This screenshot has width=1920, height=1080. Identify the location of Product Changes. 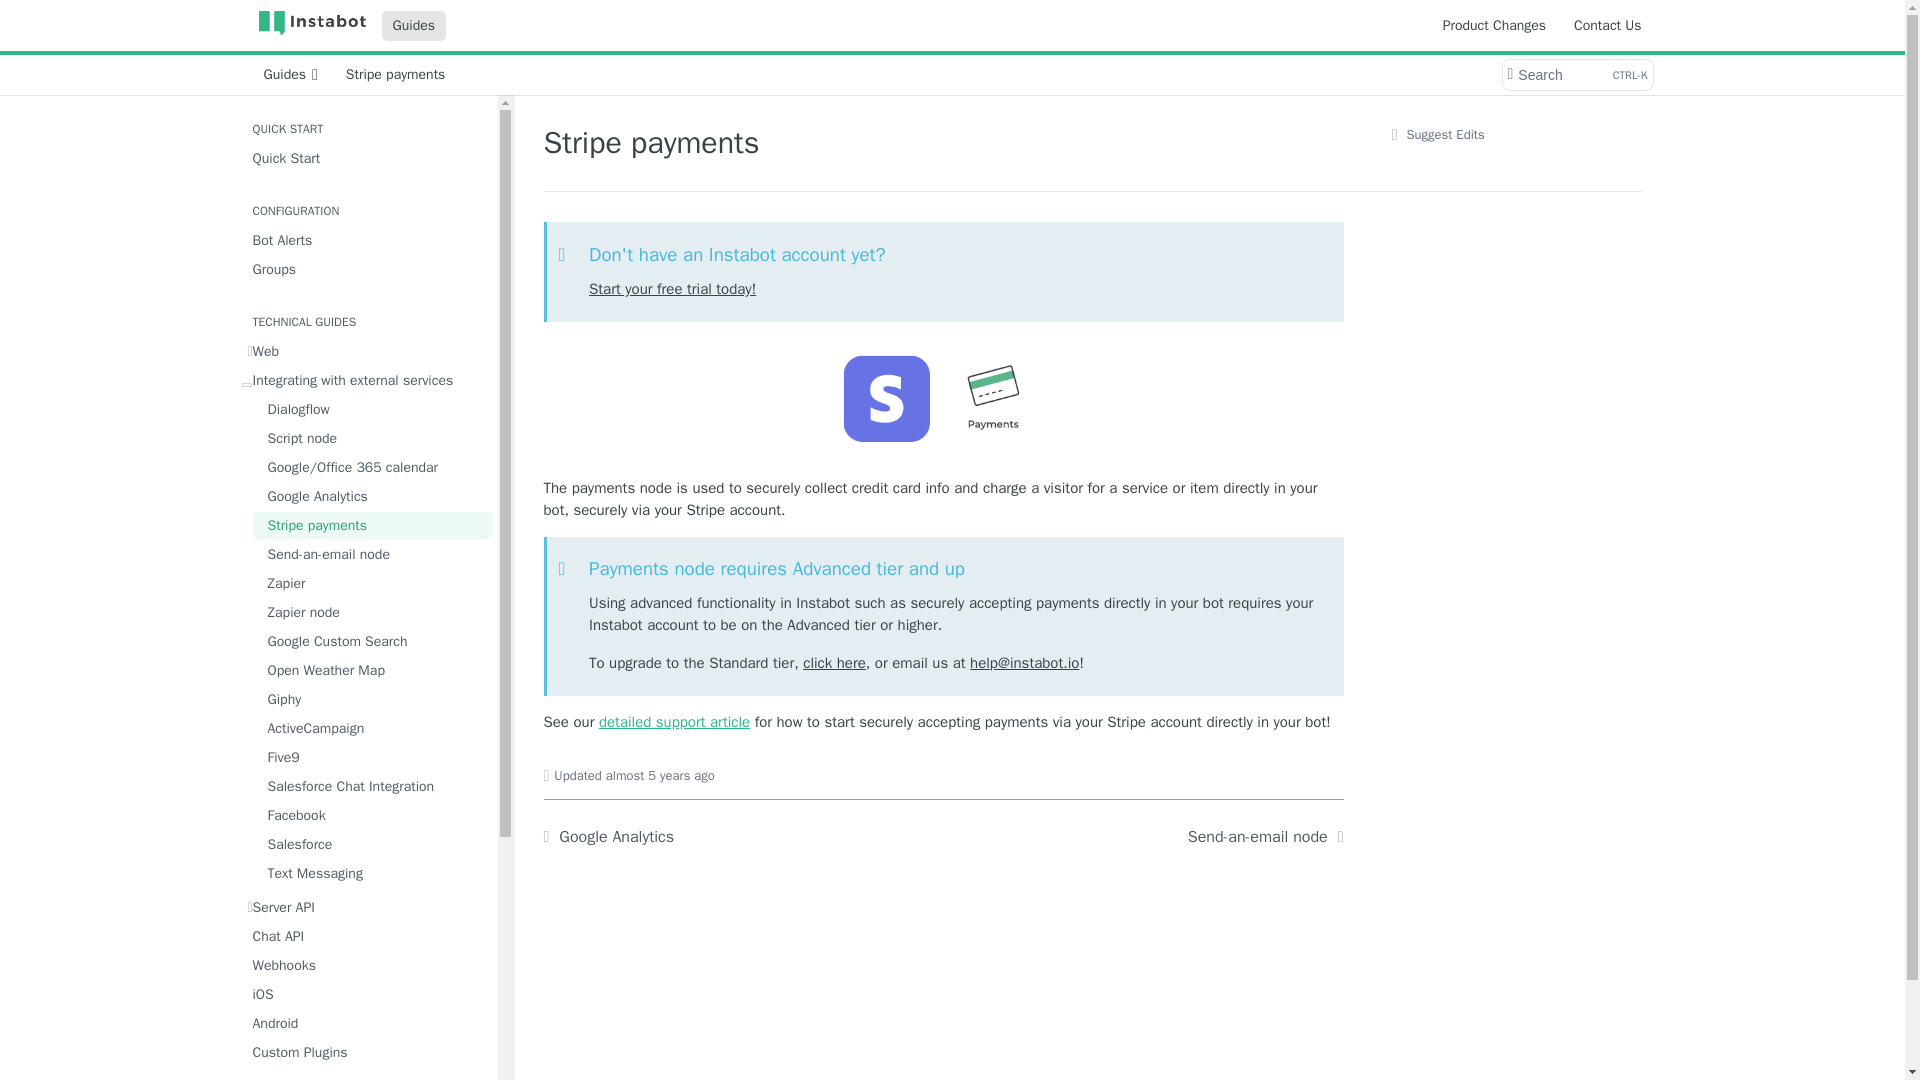
(1494, 24).